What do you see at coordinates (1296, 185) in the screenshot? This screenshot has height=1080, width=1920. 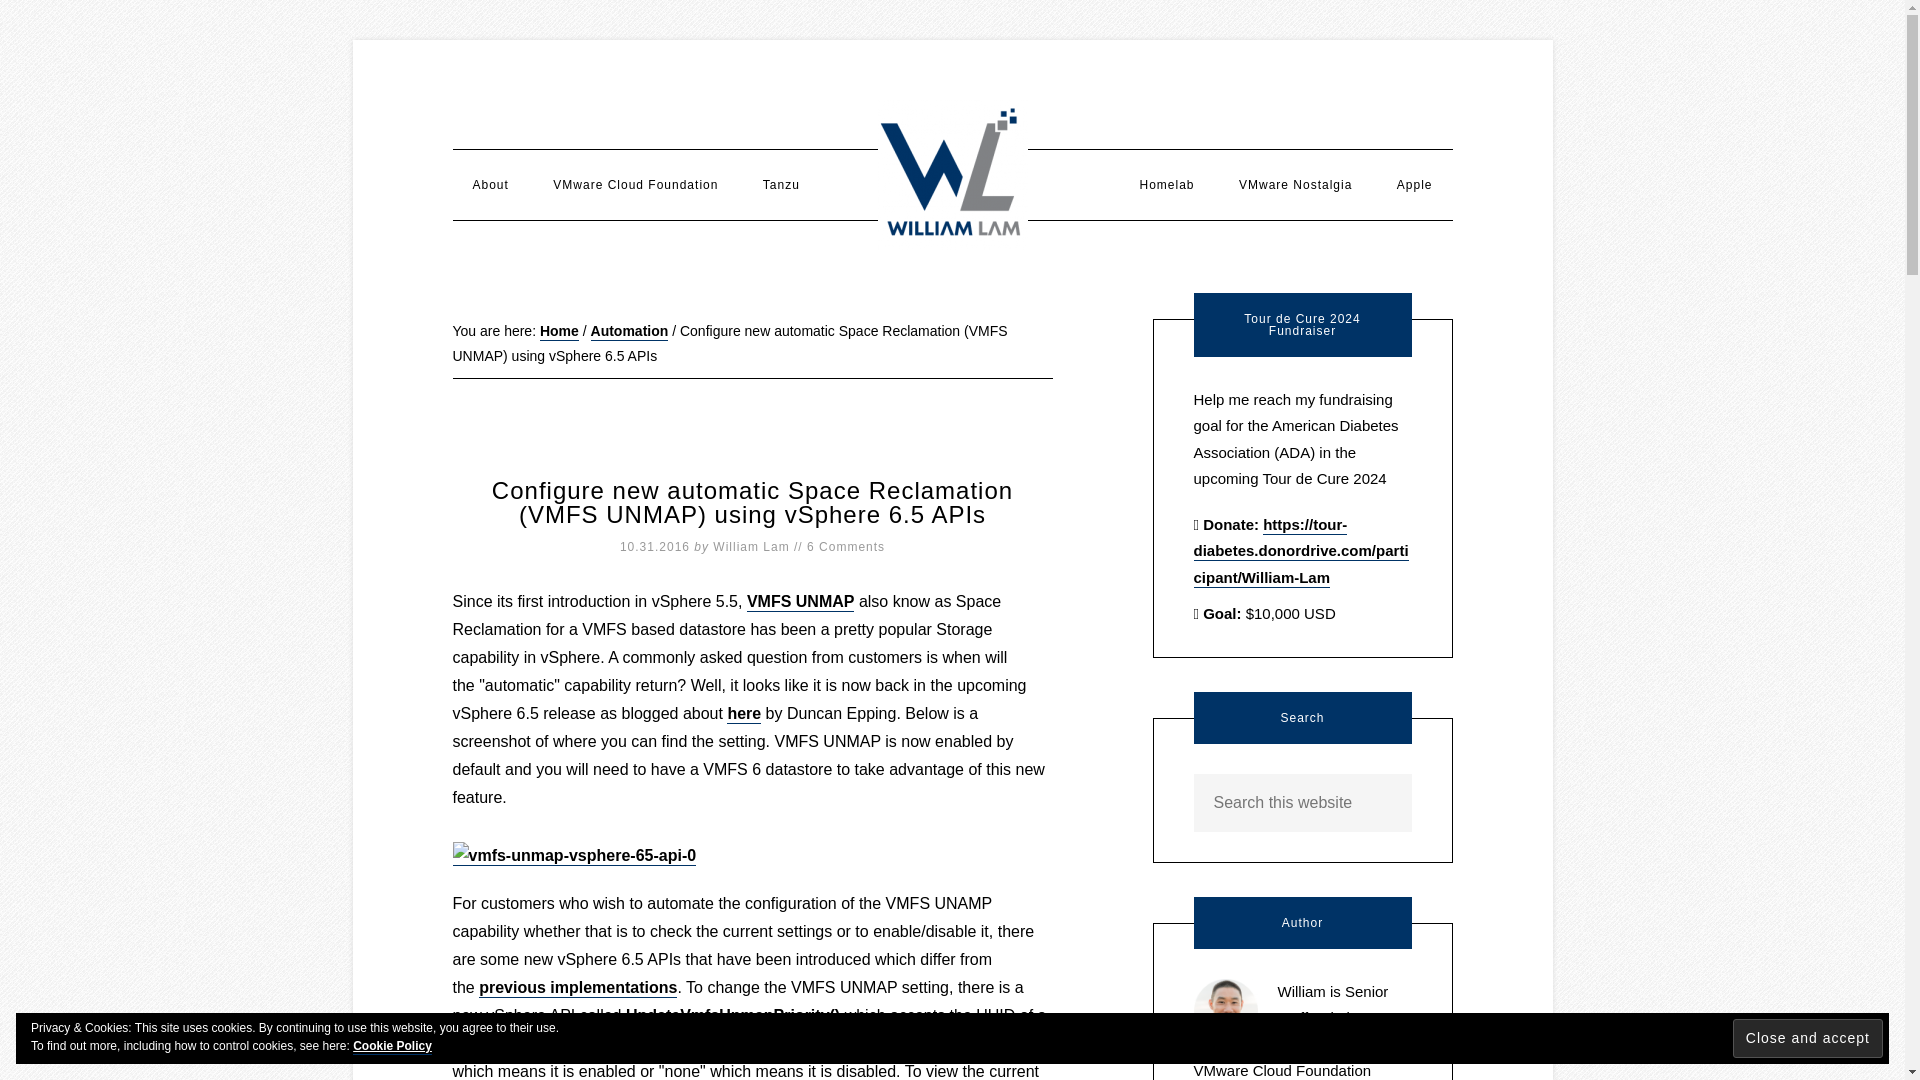 I see `VMware Nostalgia` at bounding box center [1296, 185].